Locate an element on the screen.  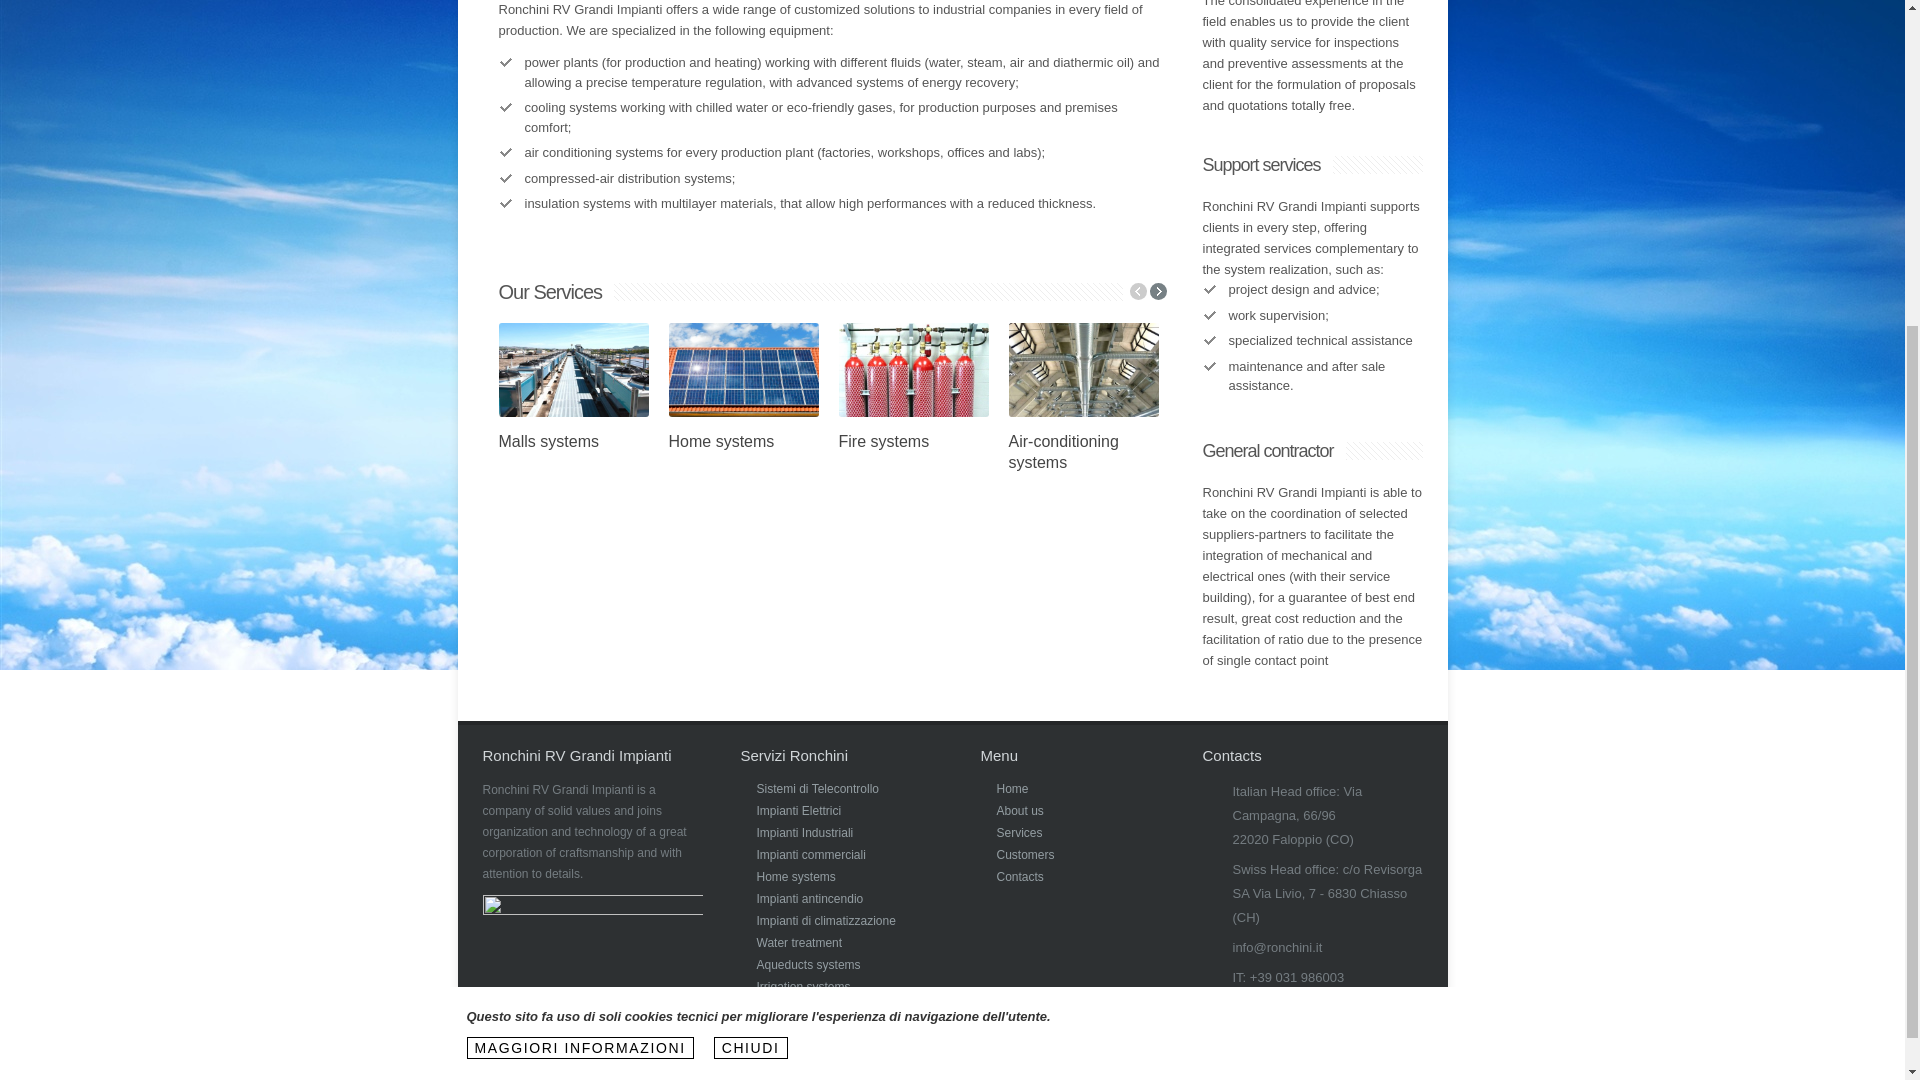
Malls systems is located at coordinates (547, 442).